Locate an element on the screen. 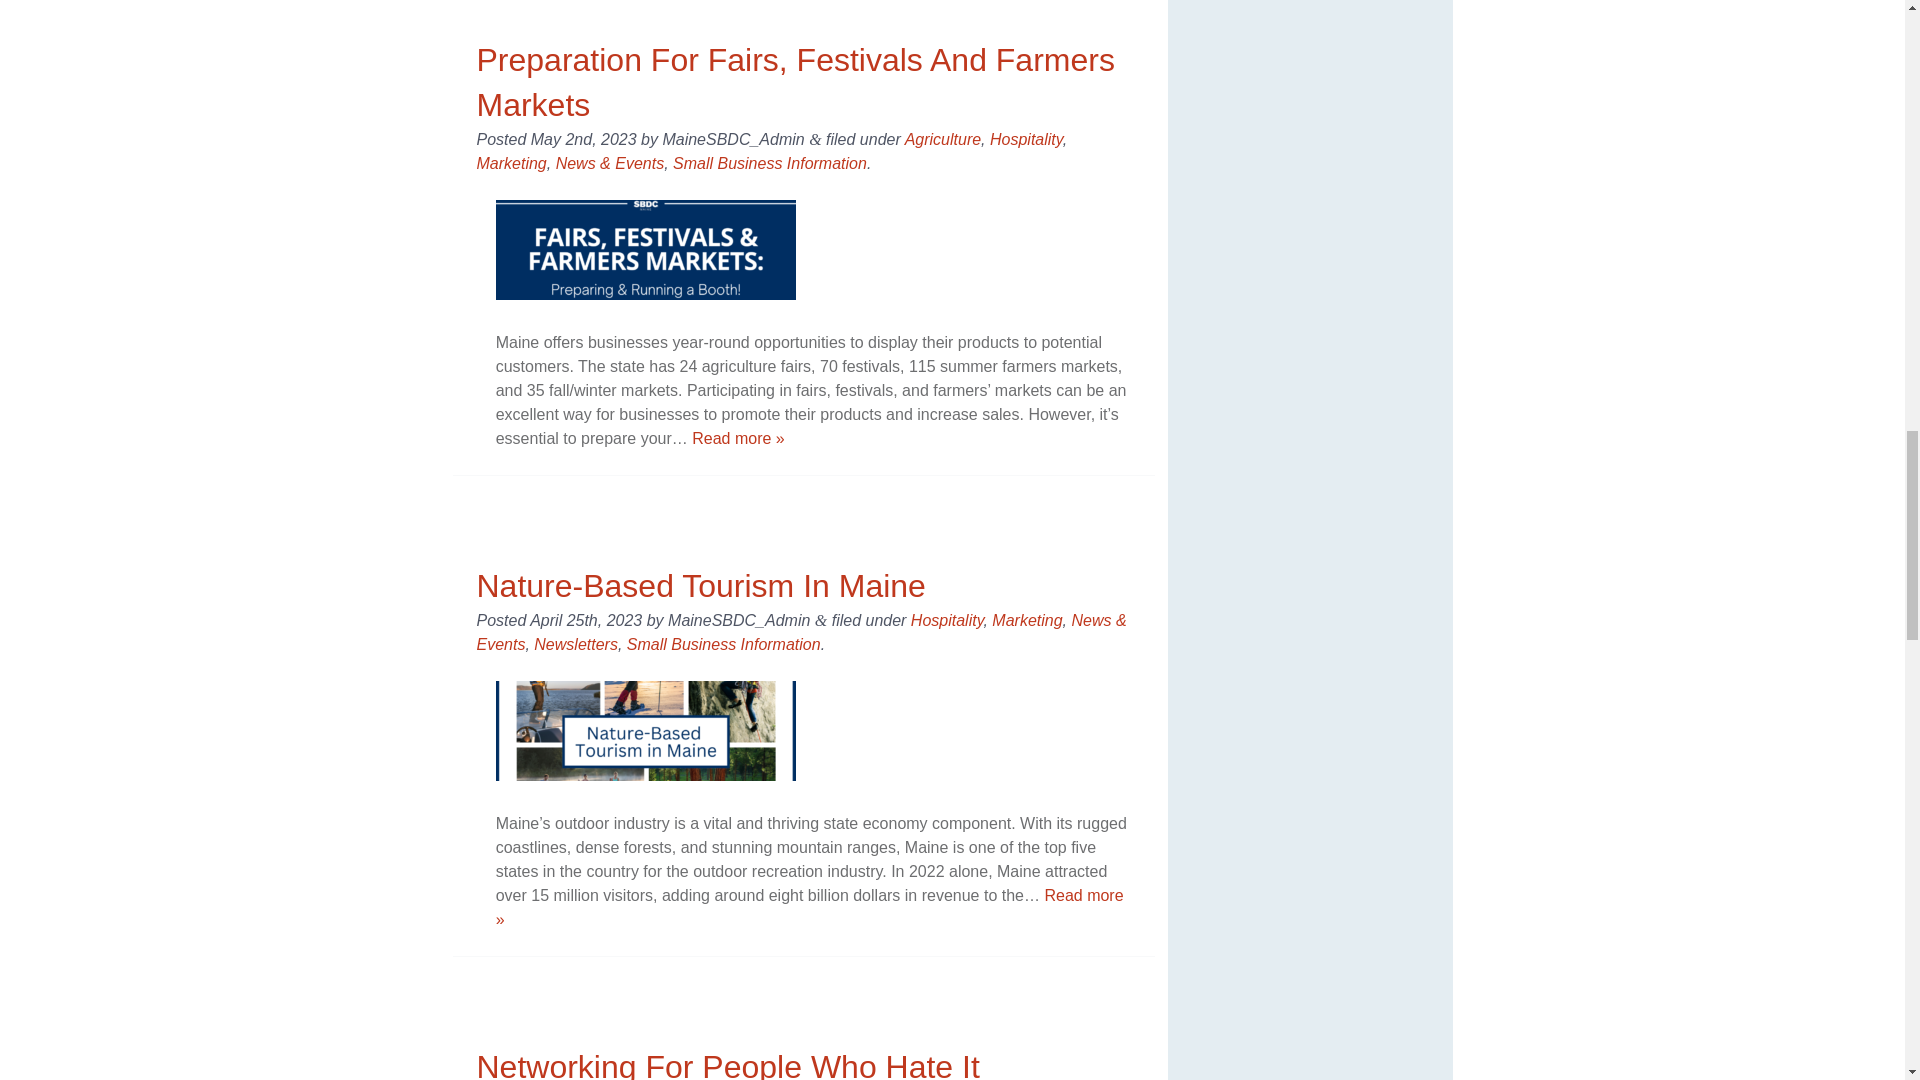 This screenshot has width=1920, height=1080. Read Preparation For Fairs, Festivals And Farmers Markets is located at coordinates (738, 438).